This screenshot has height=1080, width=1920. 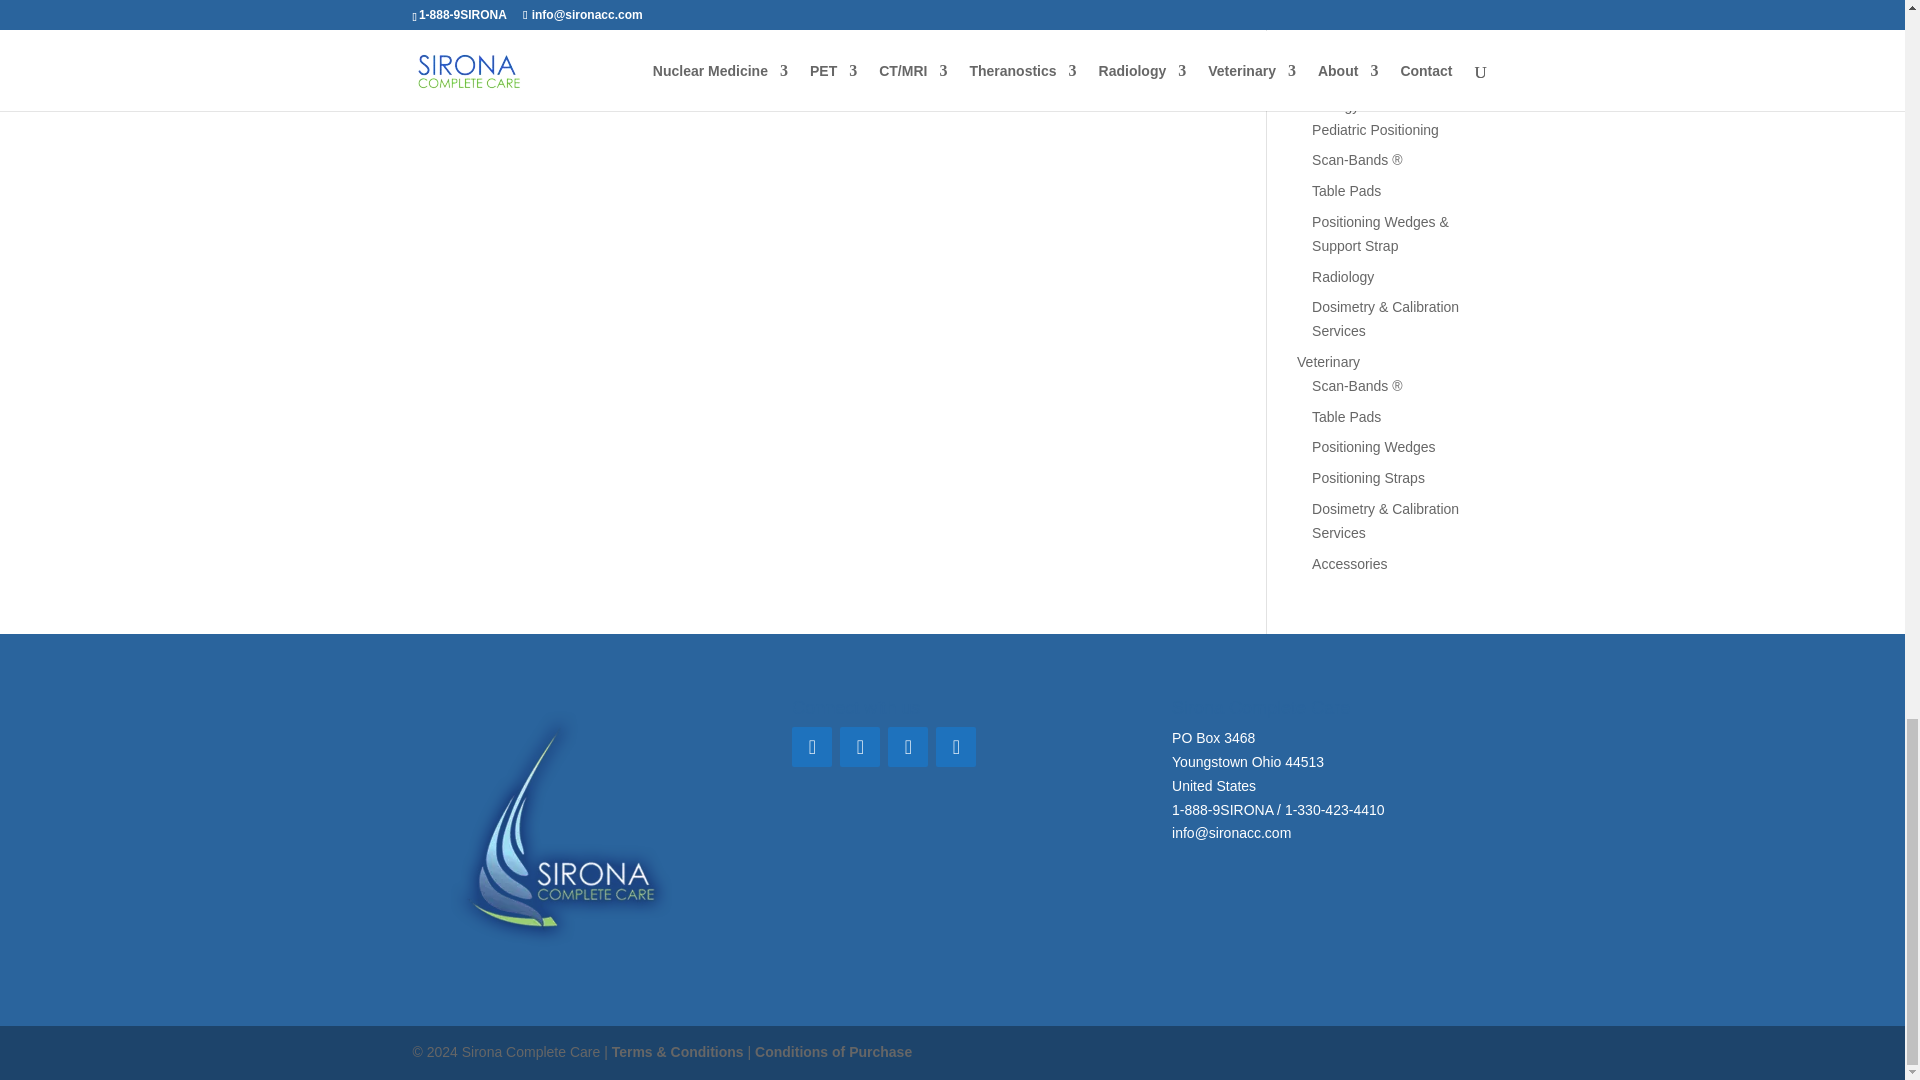 I want to click on Instagram, so click(x=956, y=746).